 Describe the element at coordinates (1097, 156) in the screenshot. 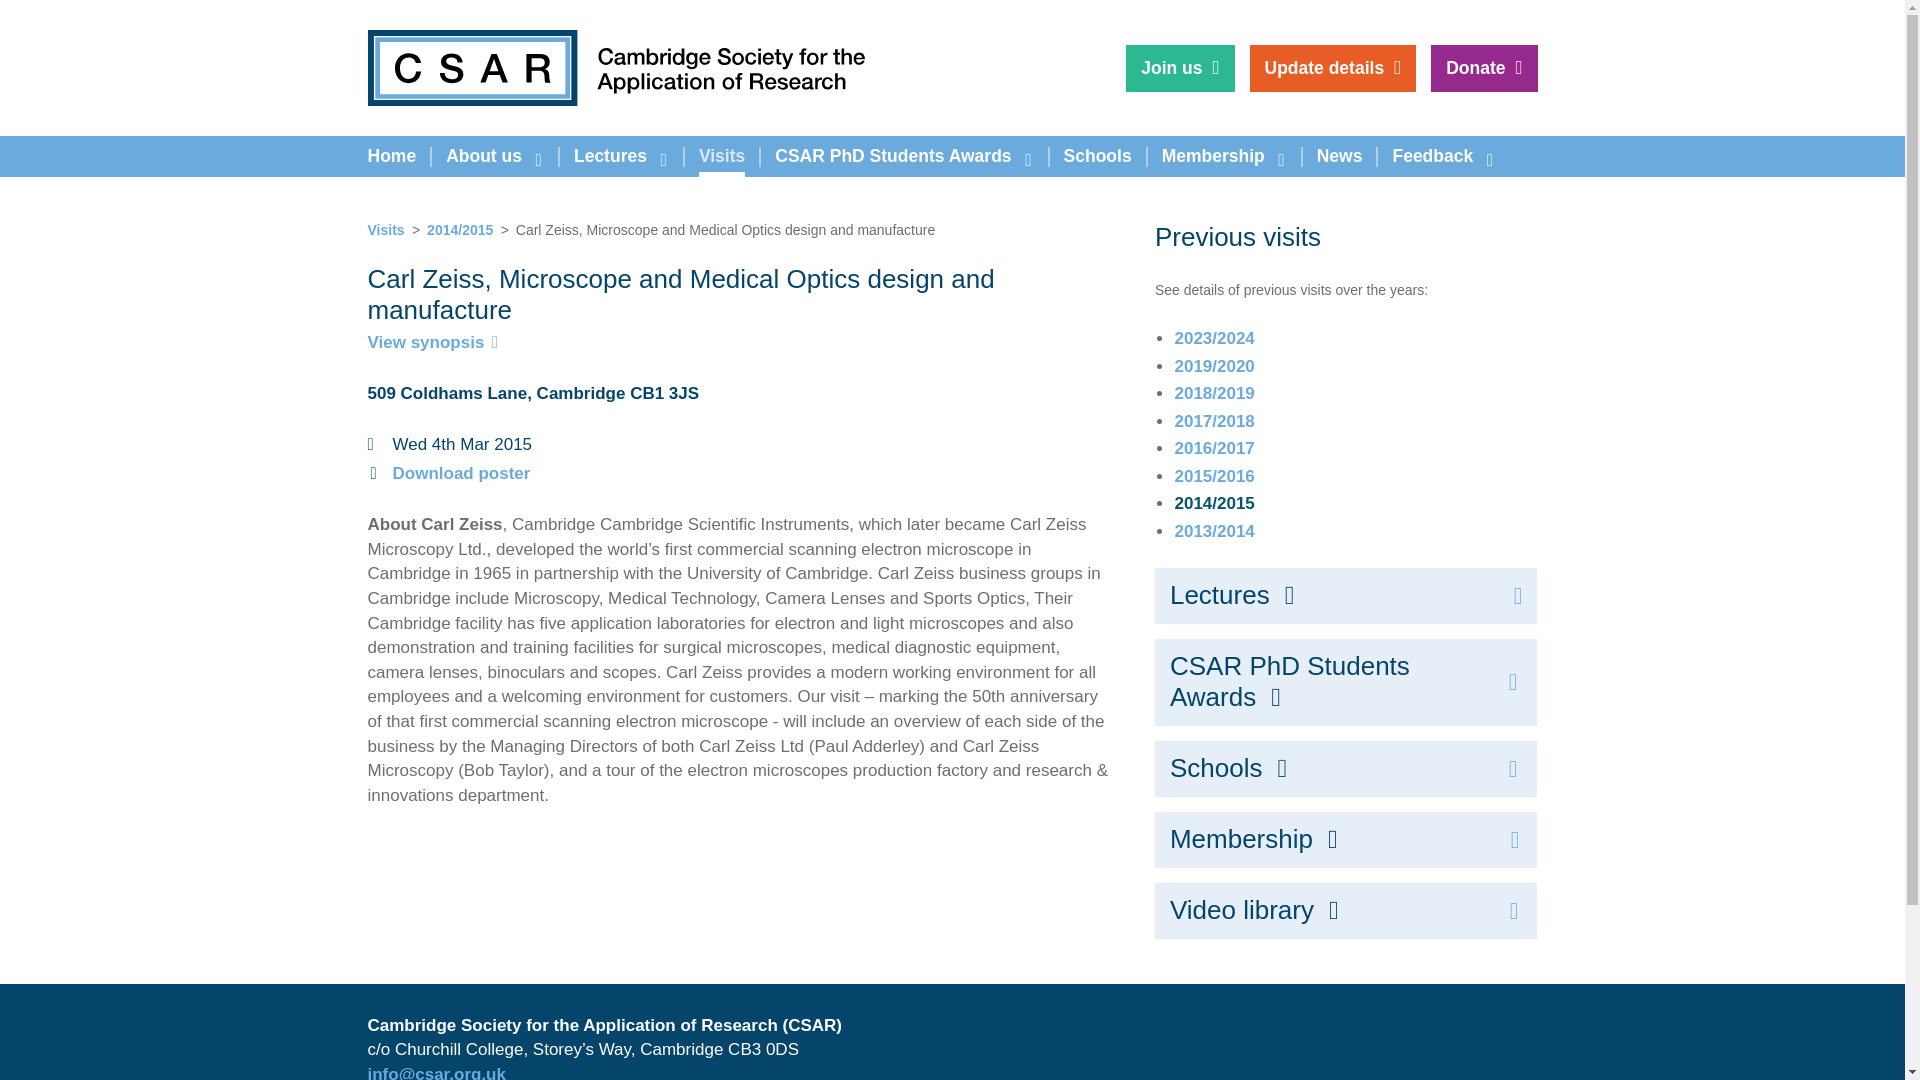

I see `Schools` at that location.